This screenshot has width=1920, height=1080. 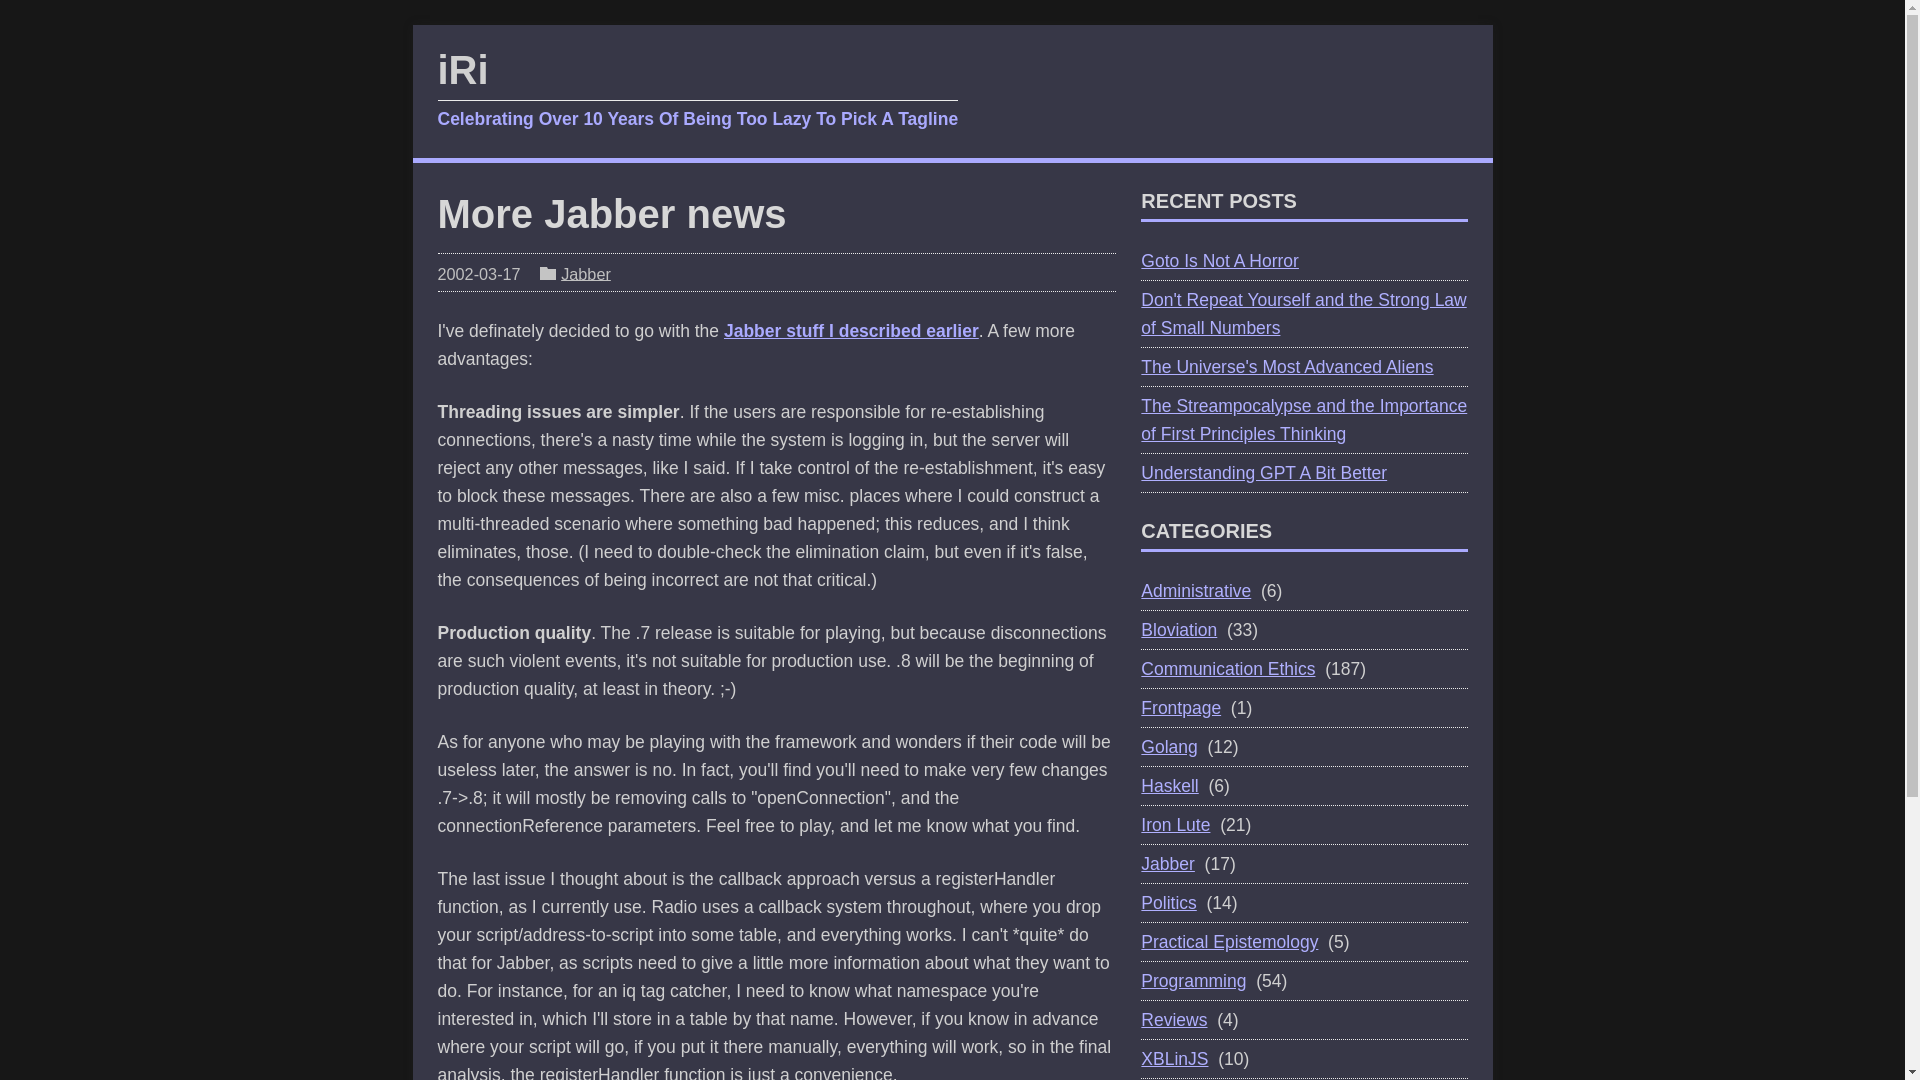 What do you see at coordinates (1193, 980) in the screenshot?
I see `Programming` at bounding box center [1193, 980].